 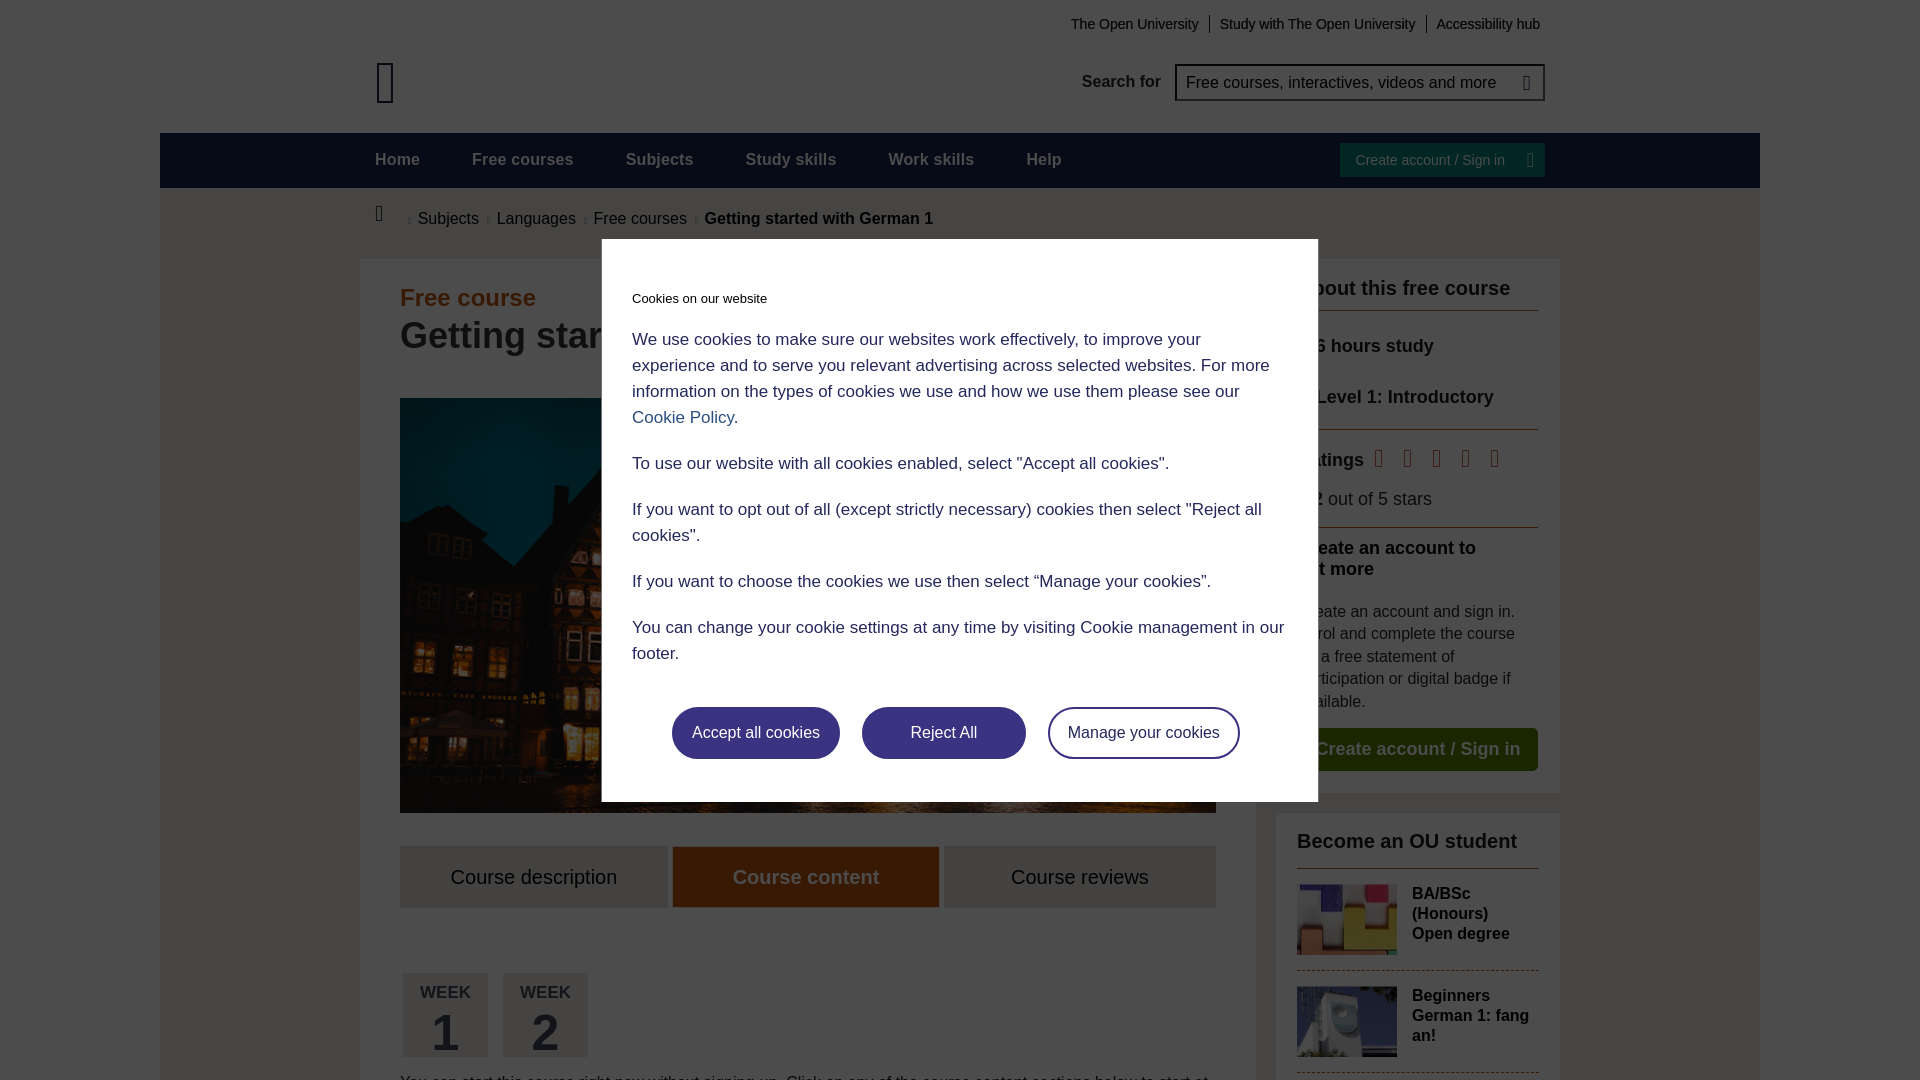 I want to click on Course content, so click(x=806, y=876).